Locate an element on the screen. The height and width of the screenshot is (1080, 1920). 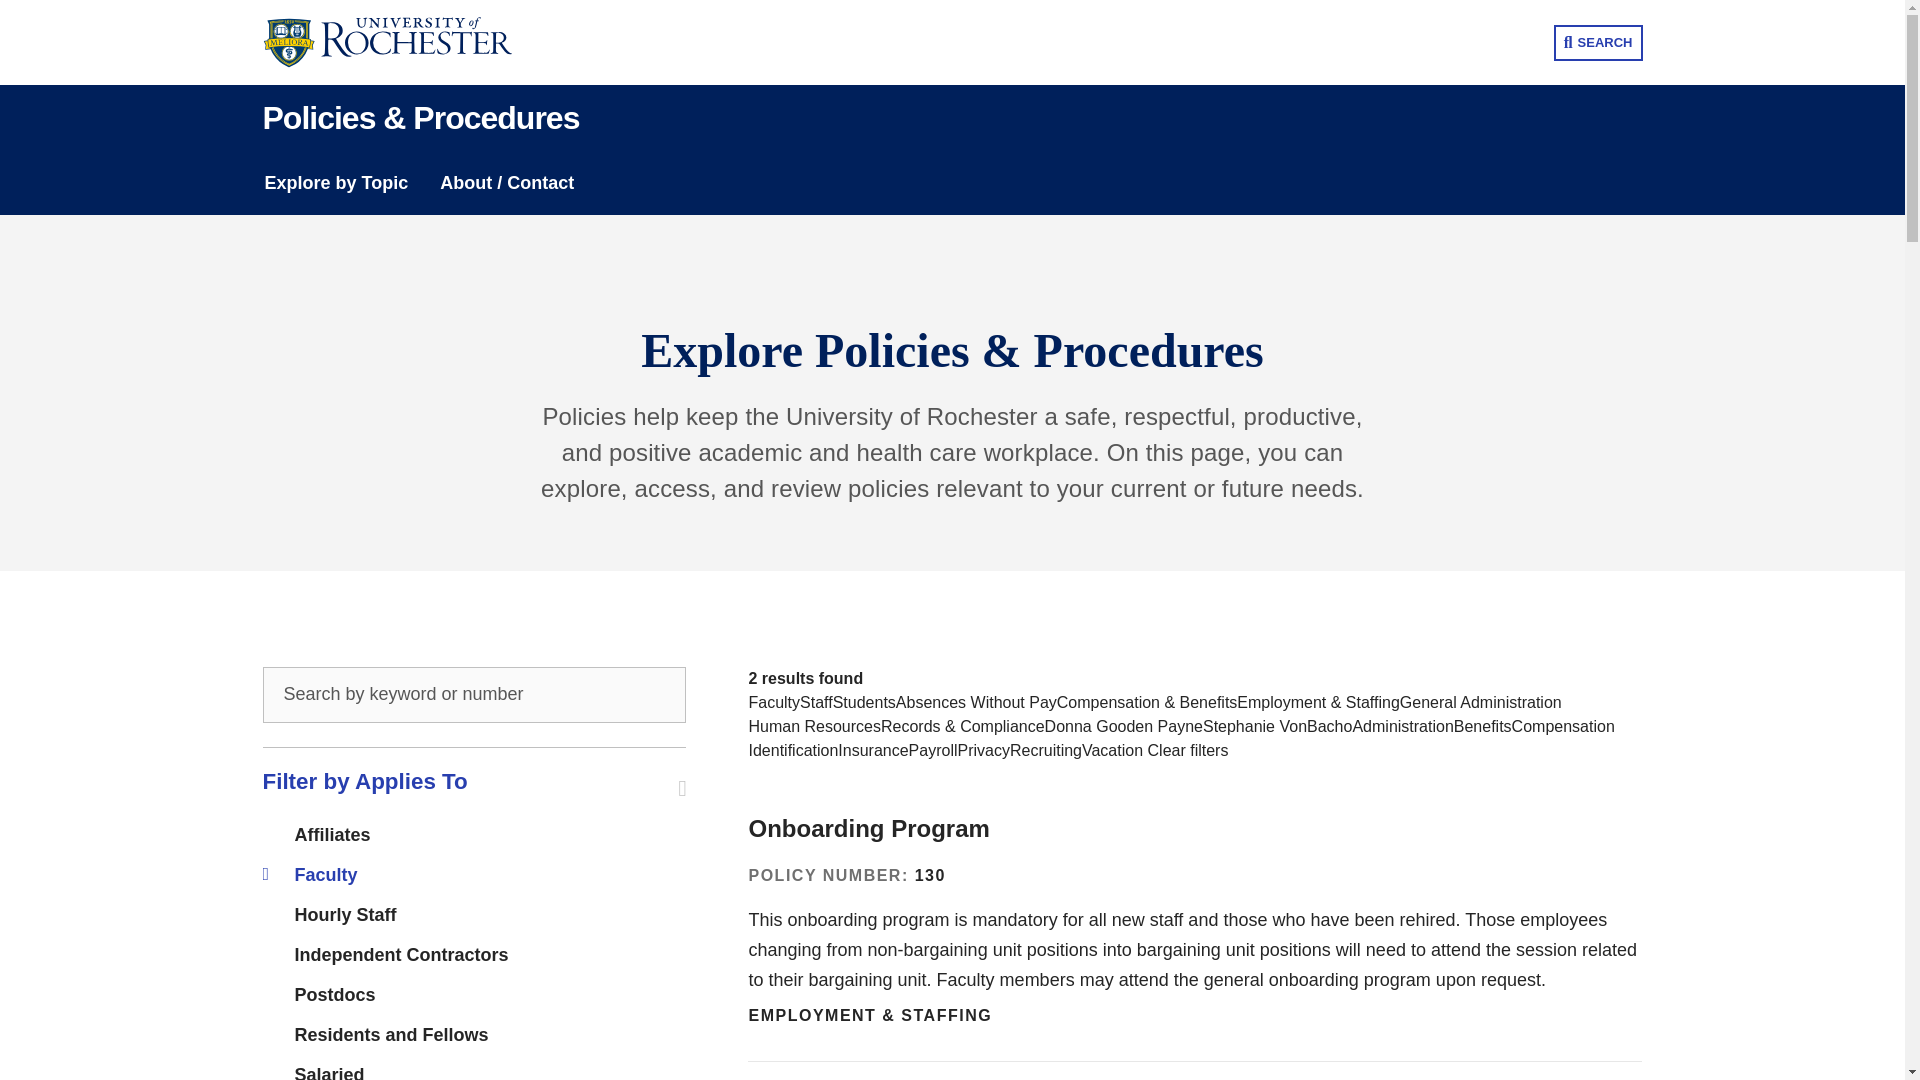
Independent Contractors is located at coordinates (400, 956).